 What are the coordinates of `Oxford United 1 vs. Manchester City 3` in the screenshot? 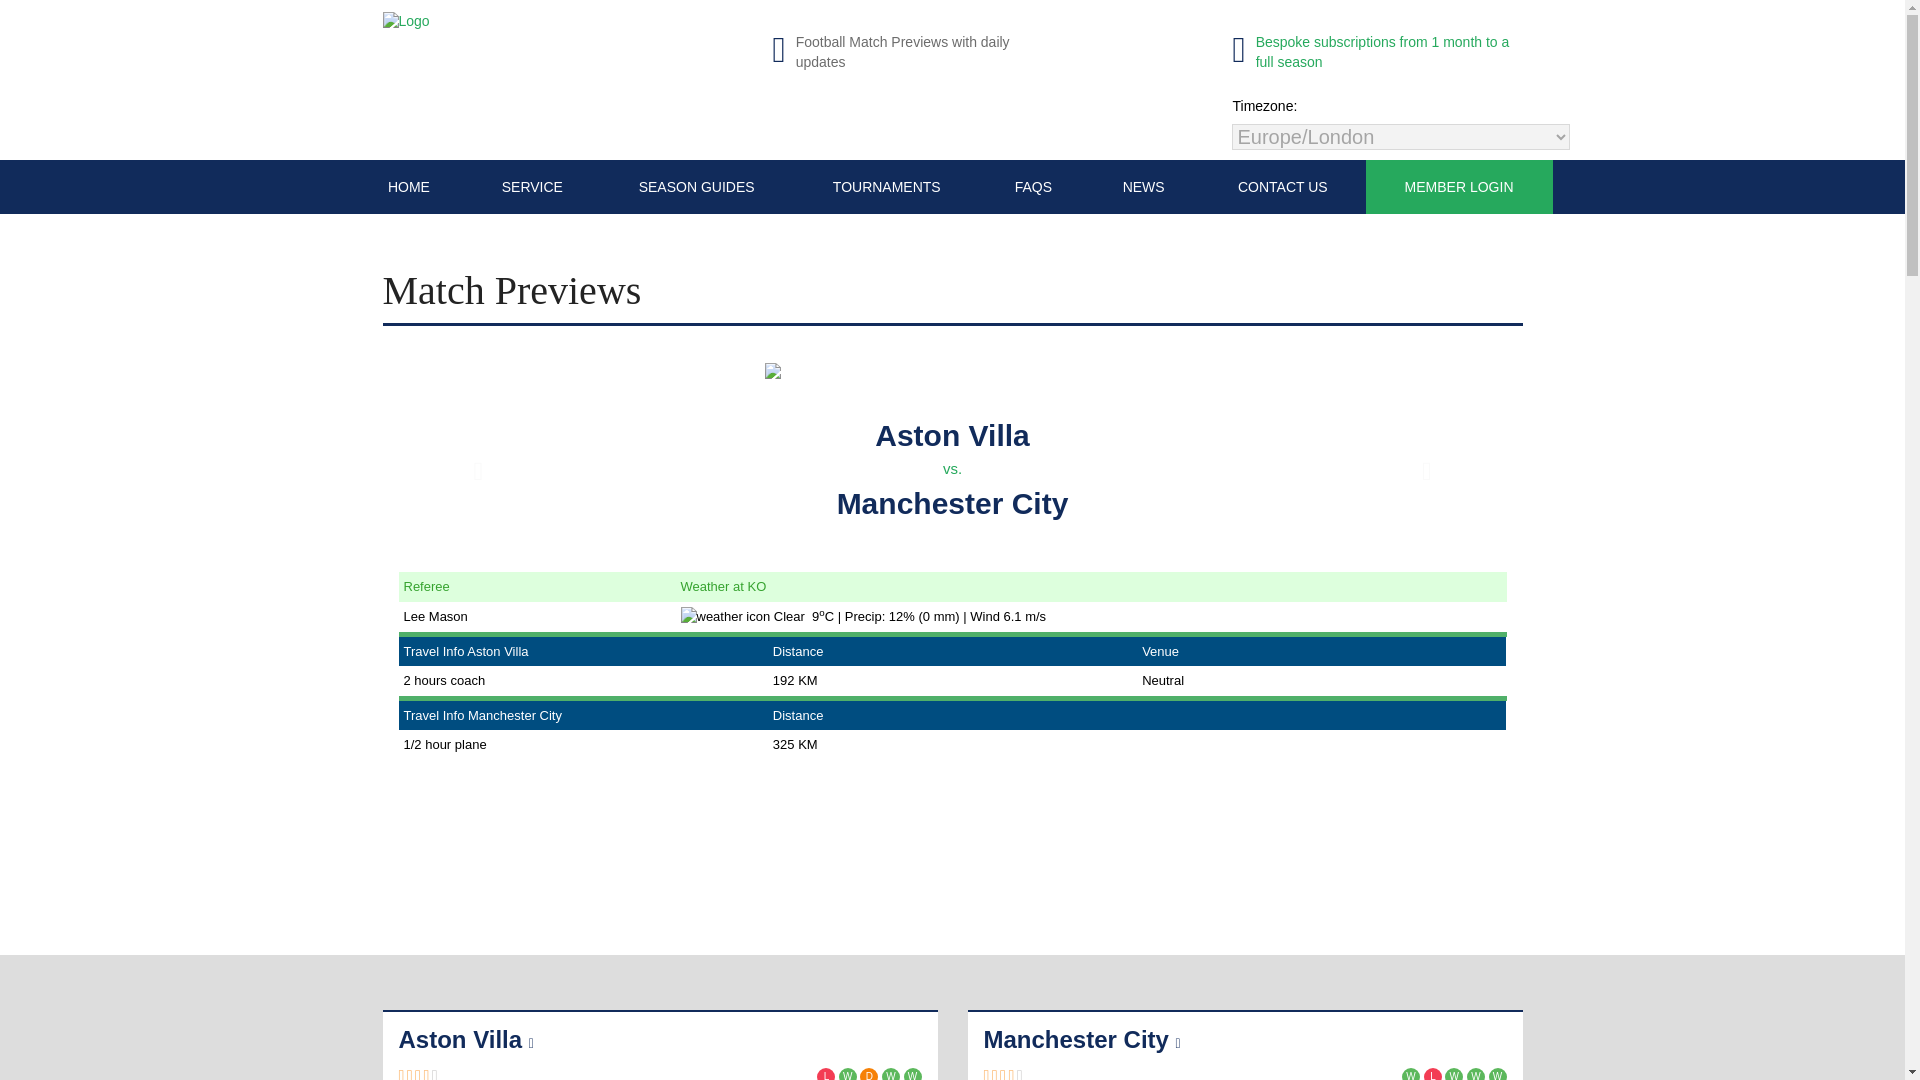 It's located at (1475, 1074).